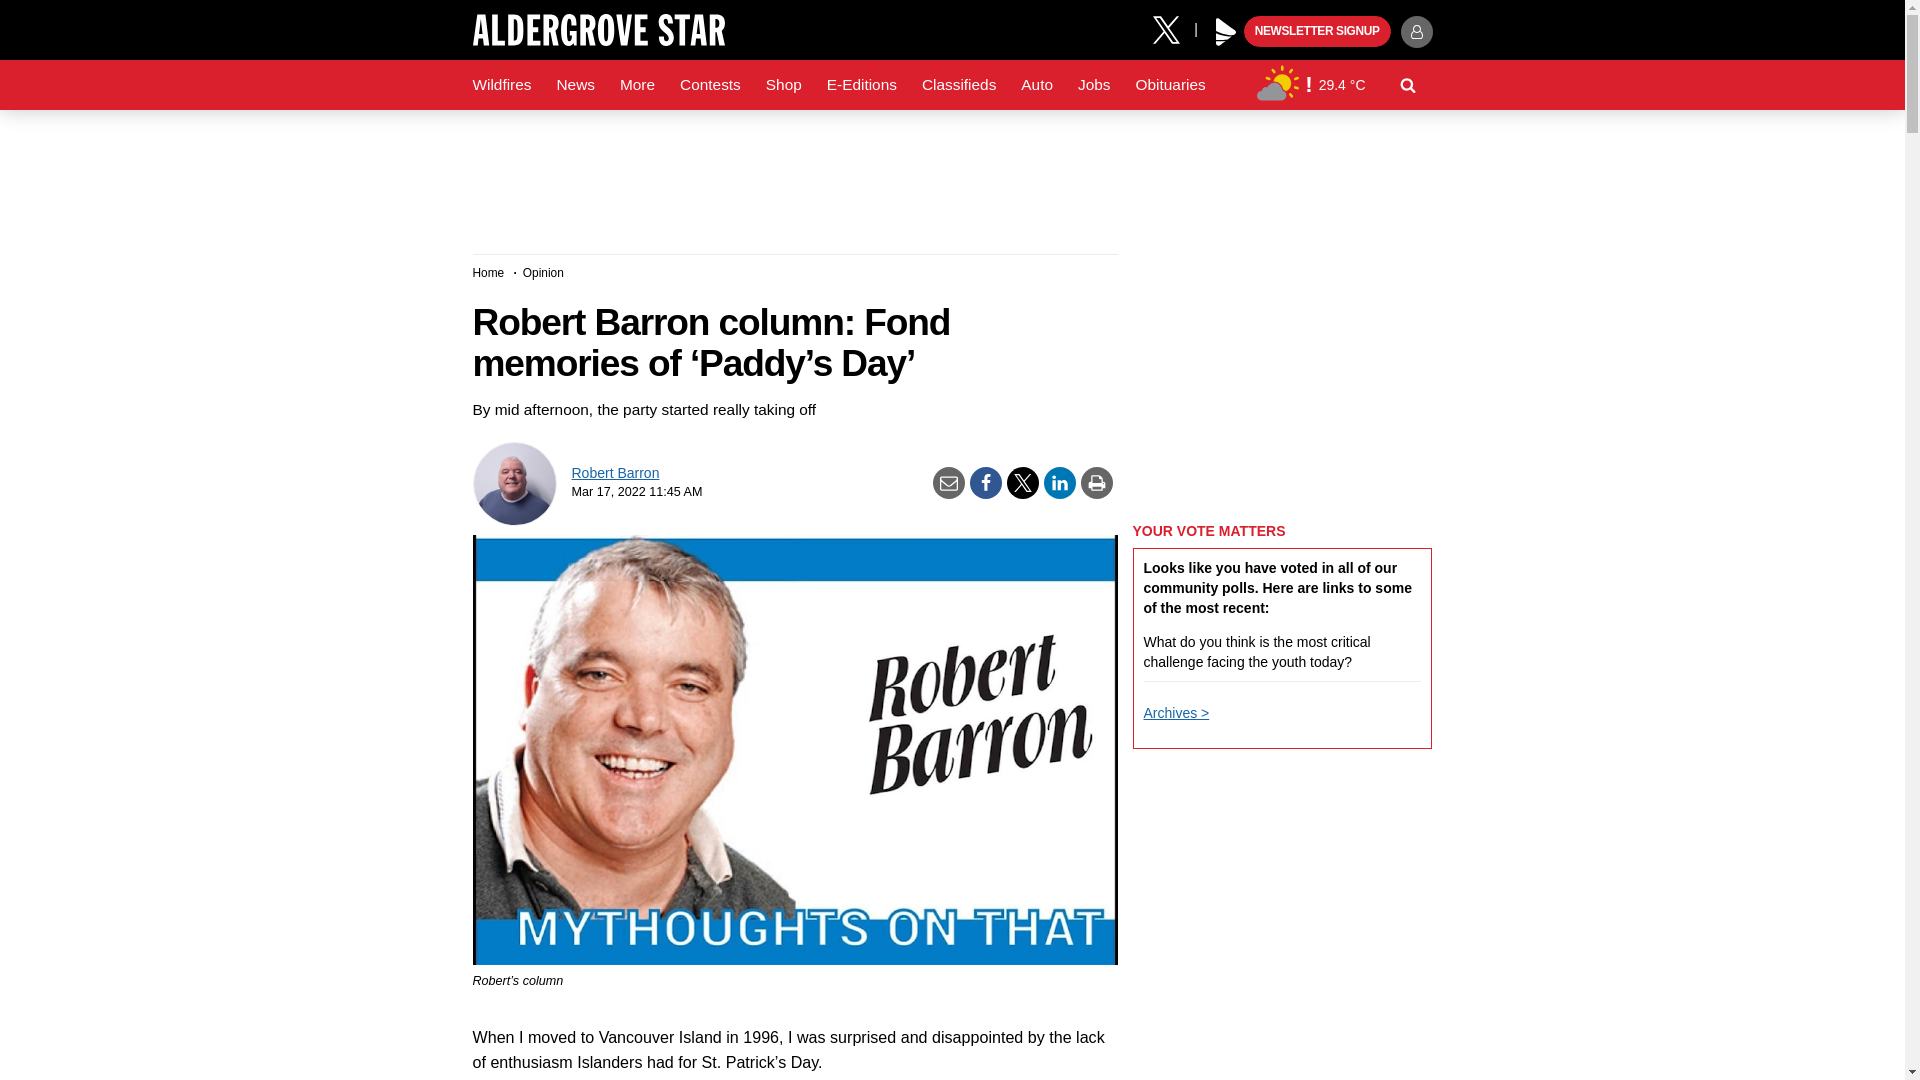 The image size is (1920, 1080). Describe the element at coordinates (1173, 28) in the screenshot. I see `X` at that location.